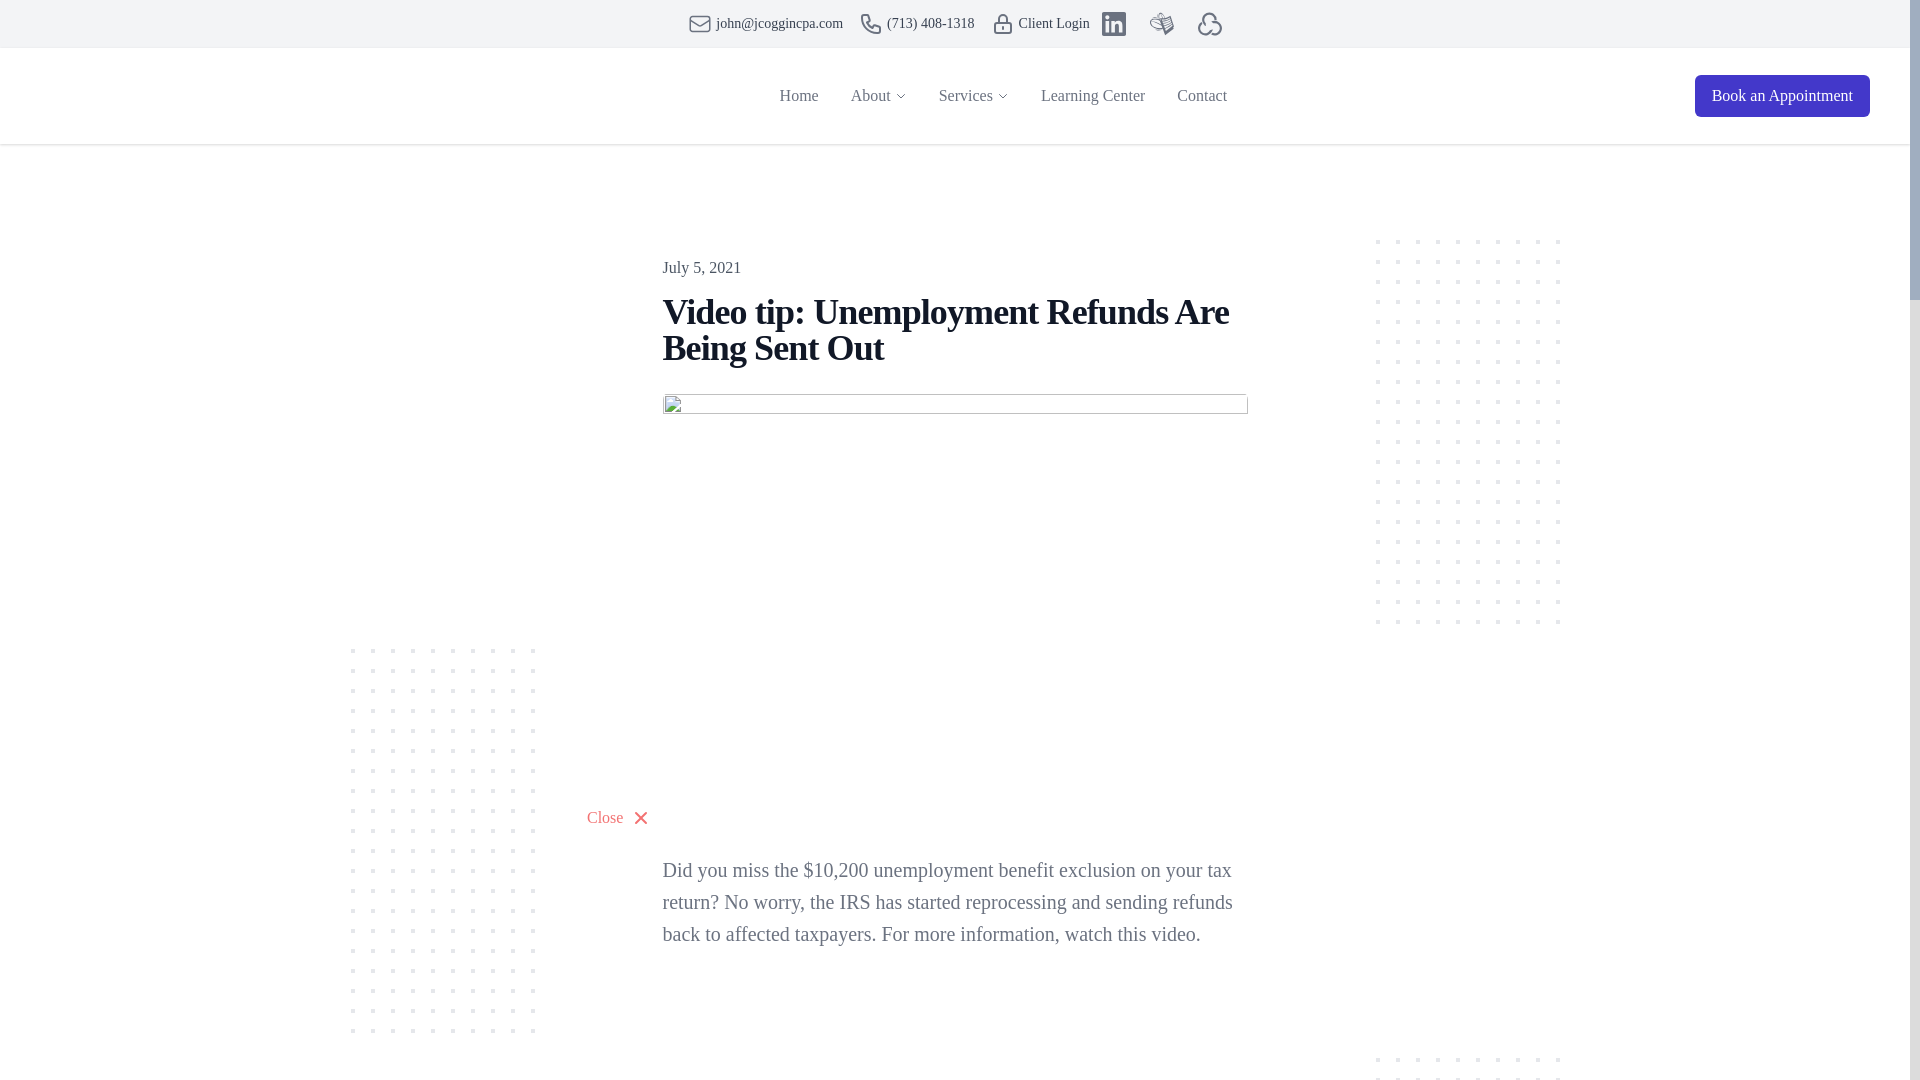 Image resolution: width=1920 pixels, height=1080 pixels. Describe the element at coordinates (1040, 23) in the screenshot. I see `Client Login` at that location.